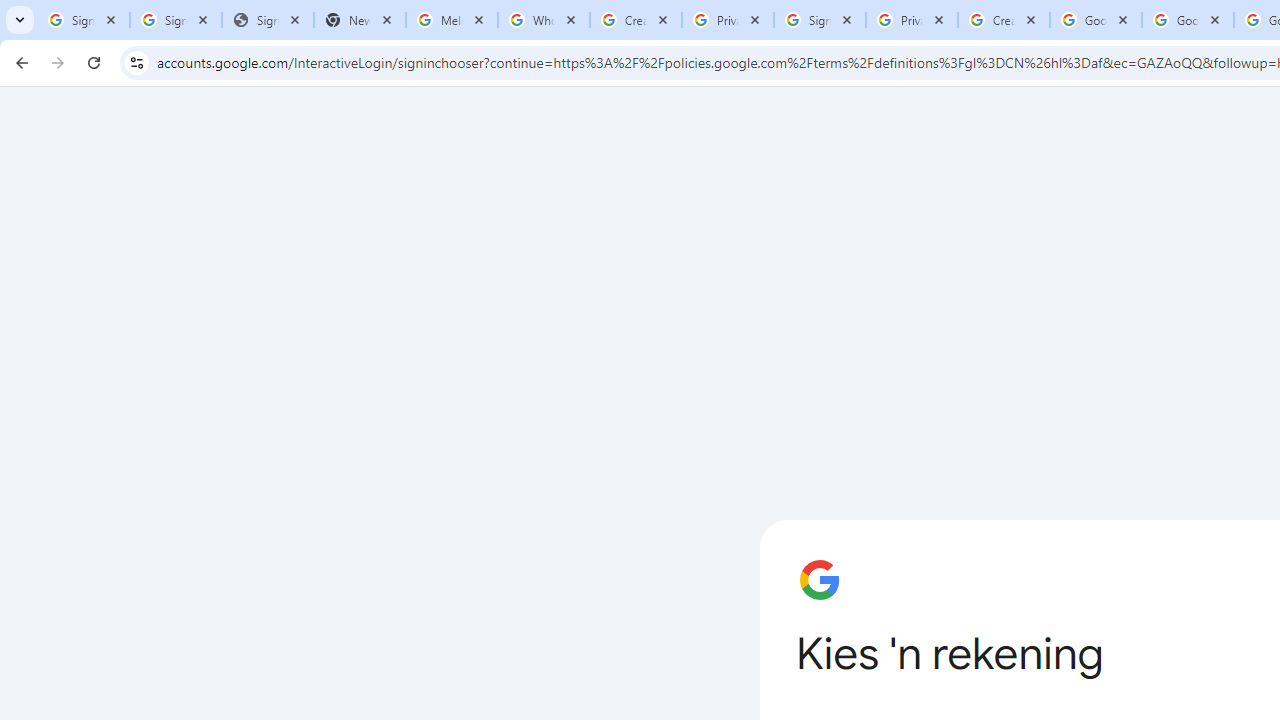 The width and height of the screenshot is (1280, 720). Describe the element at coordinates (508, 414) in the screenshot. I see `This PC` at that location.